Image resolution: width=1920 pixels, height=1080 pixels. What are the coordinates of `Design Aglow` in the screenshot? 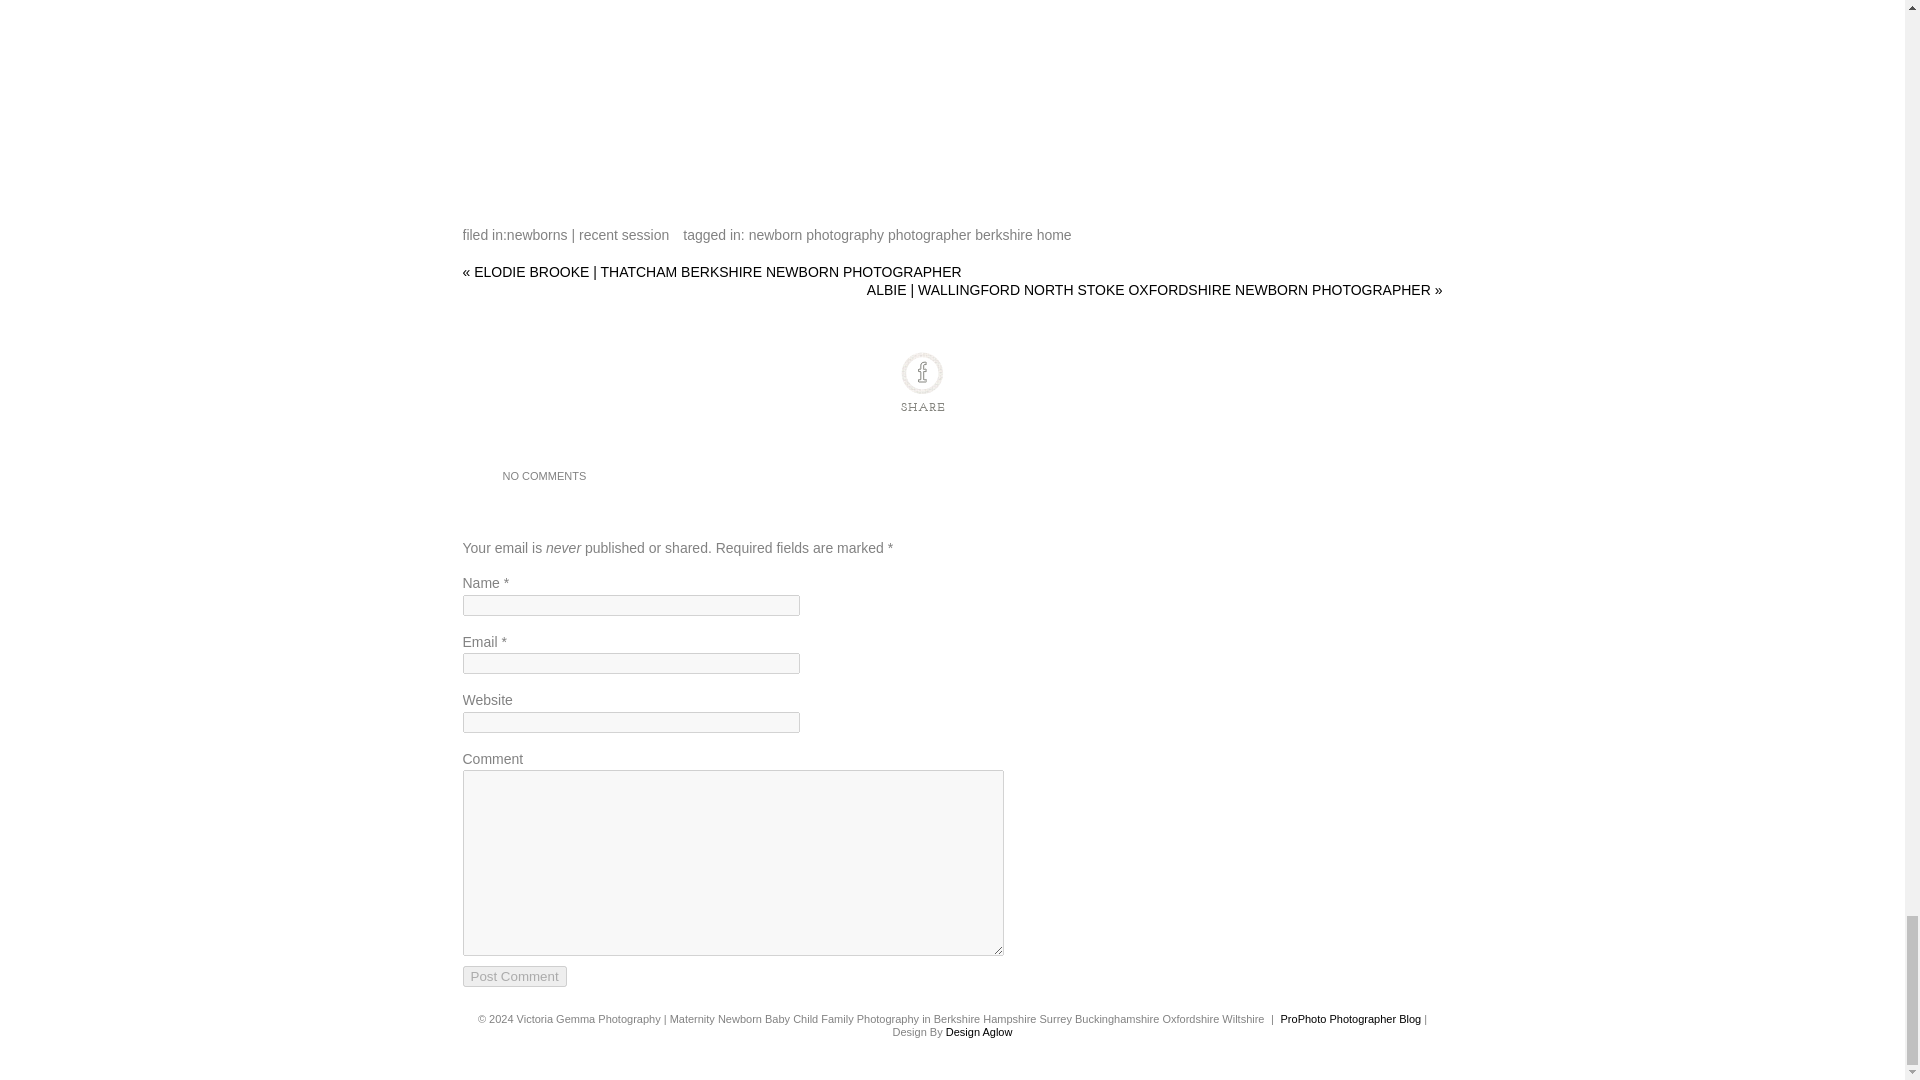 It's located at (980, 1032).